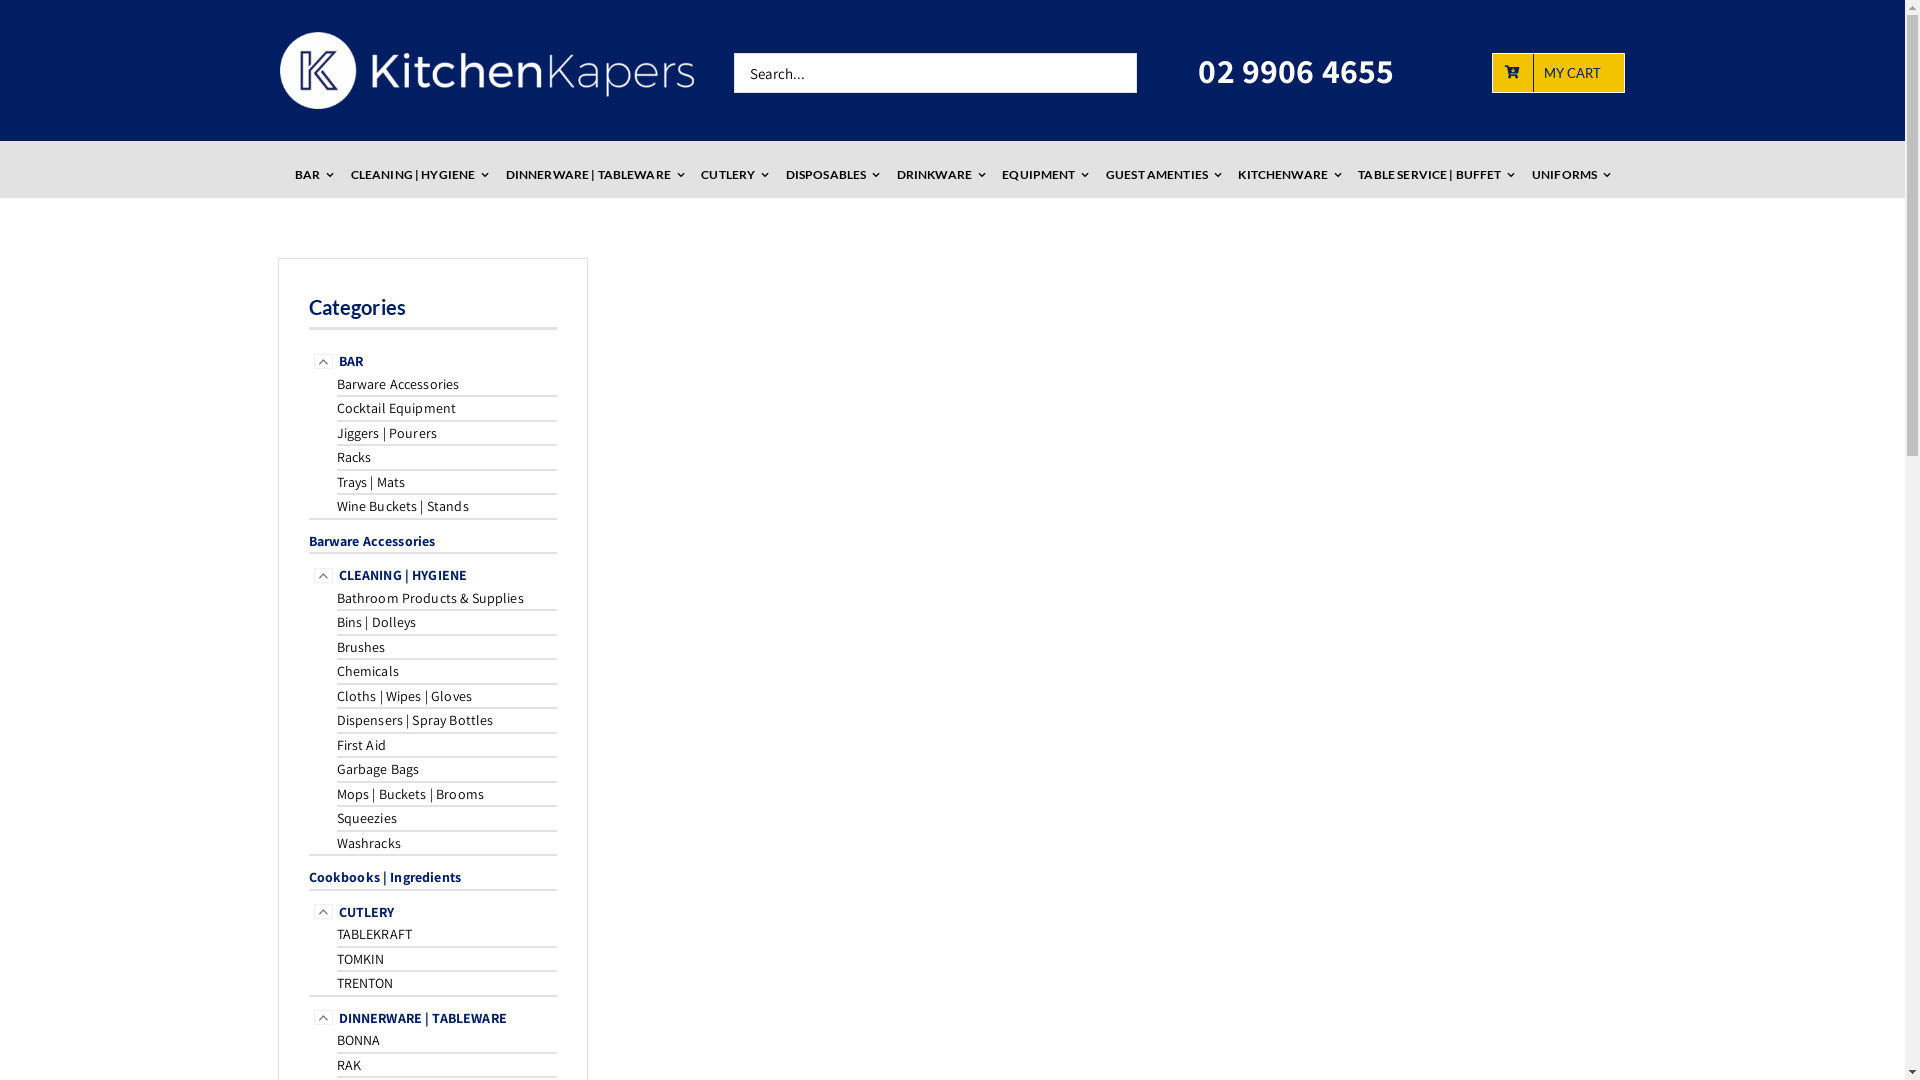 The height and width of the screenshot is (1080, 1920). Describe the element at coordinates (398, 384) in the screenshot. I see `Barware Accessories` at that location.